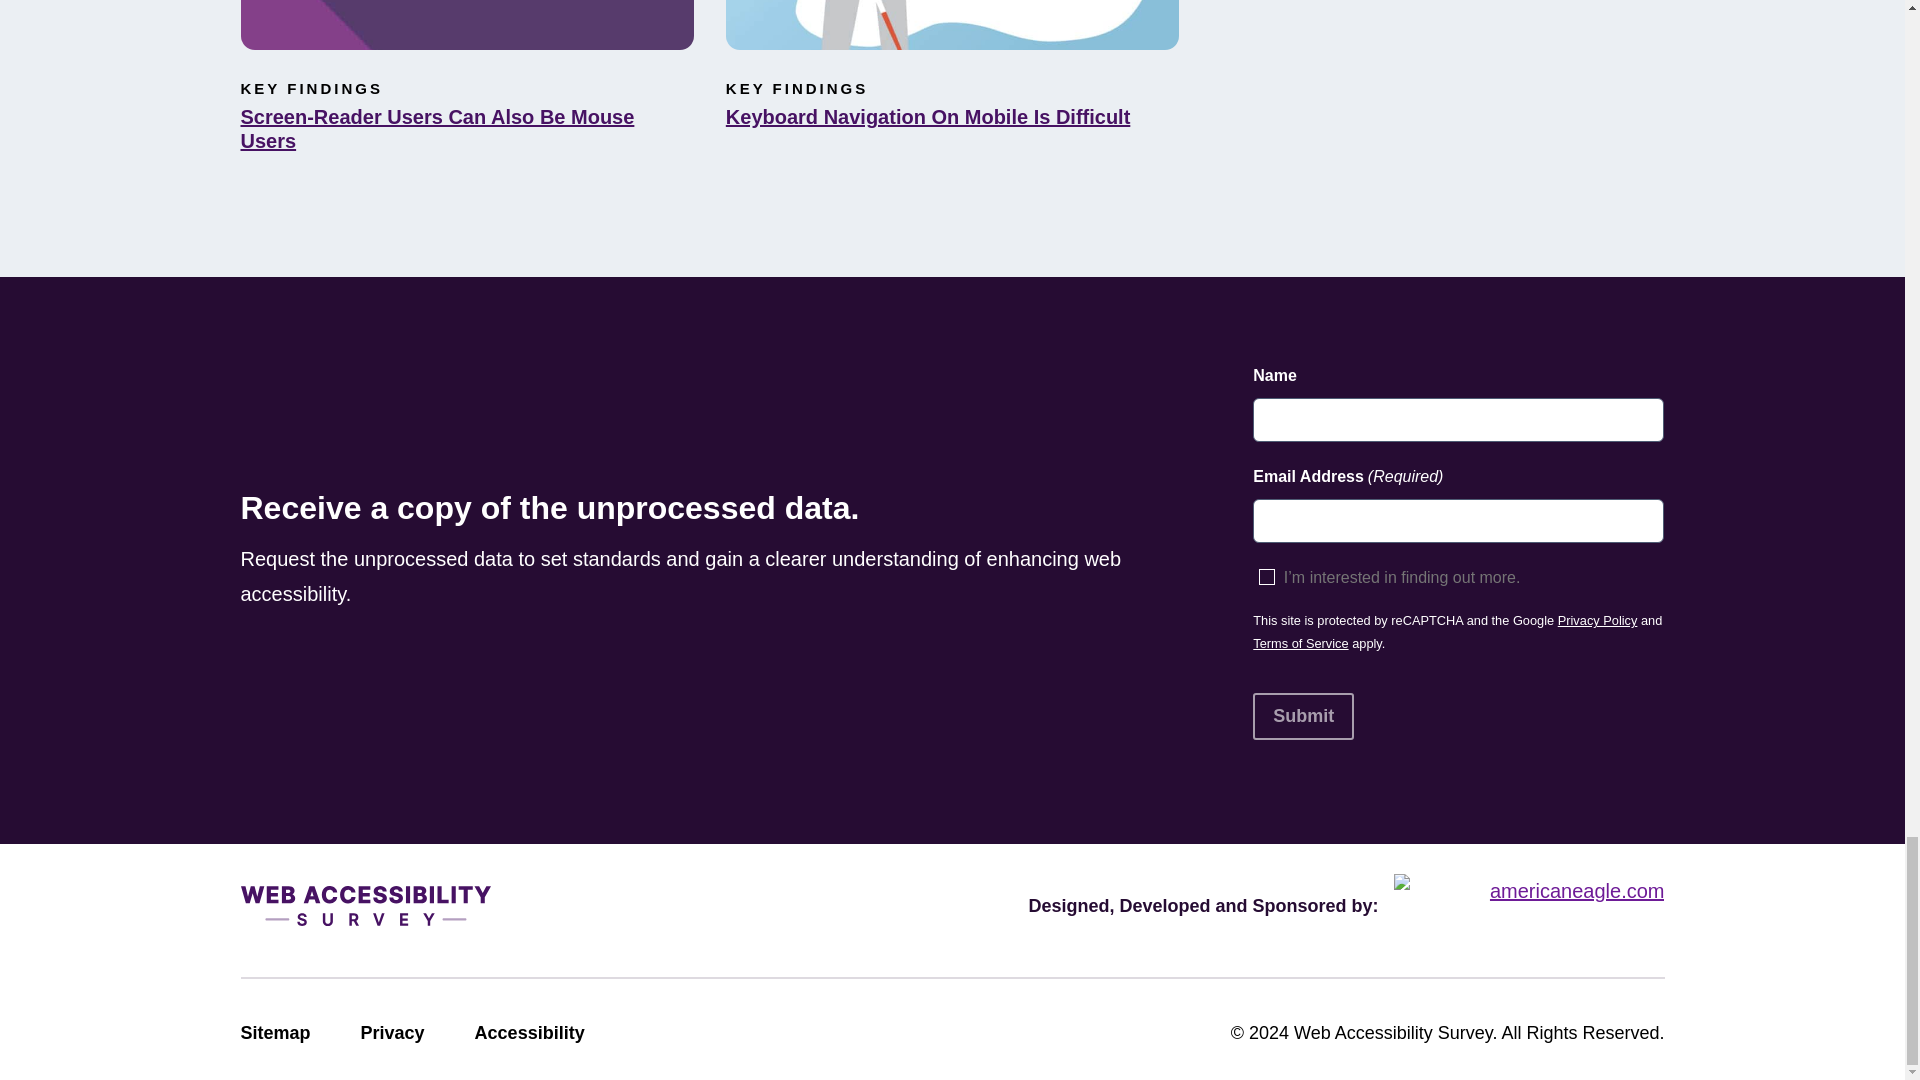 This screenshot has height=1080, width=1920. What do you see at coordinates (392, 1034) in the screenshot?
I see `Privacy` at bounding box center [392, 1034].